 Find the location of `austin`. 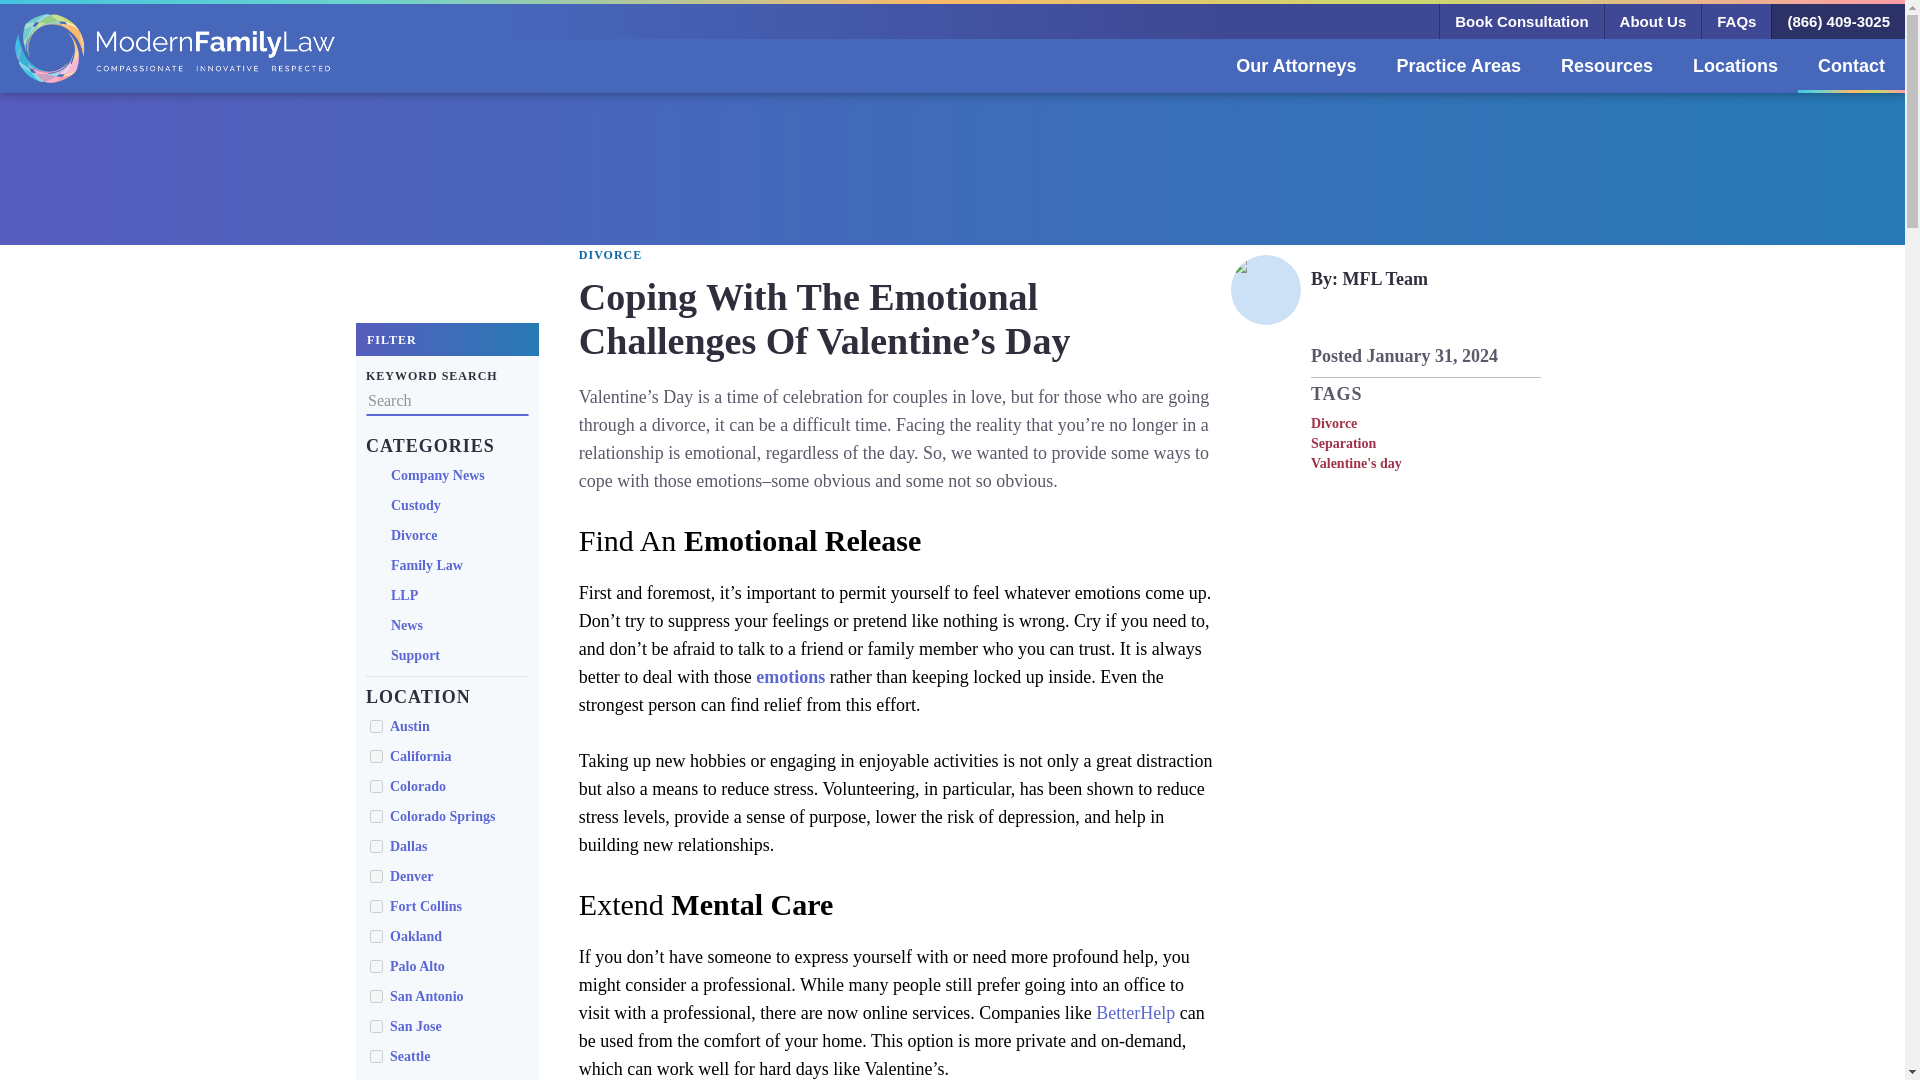

austin is located at coordinates (376, 726).